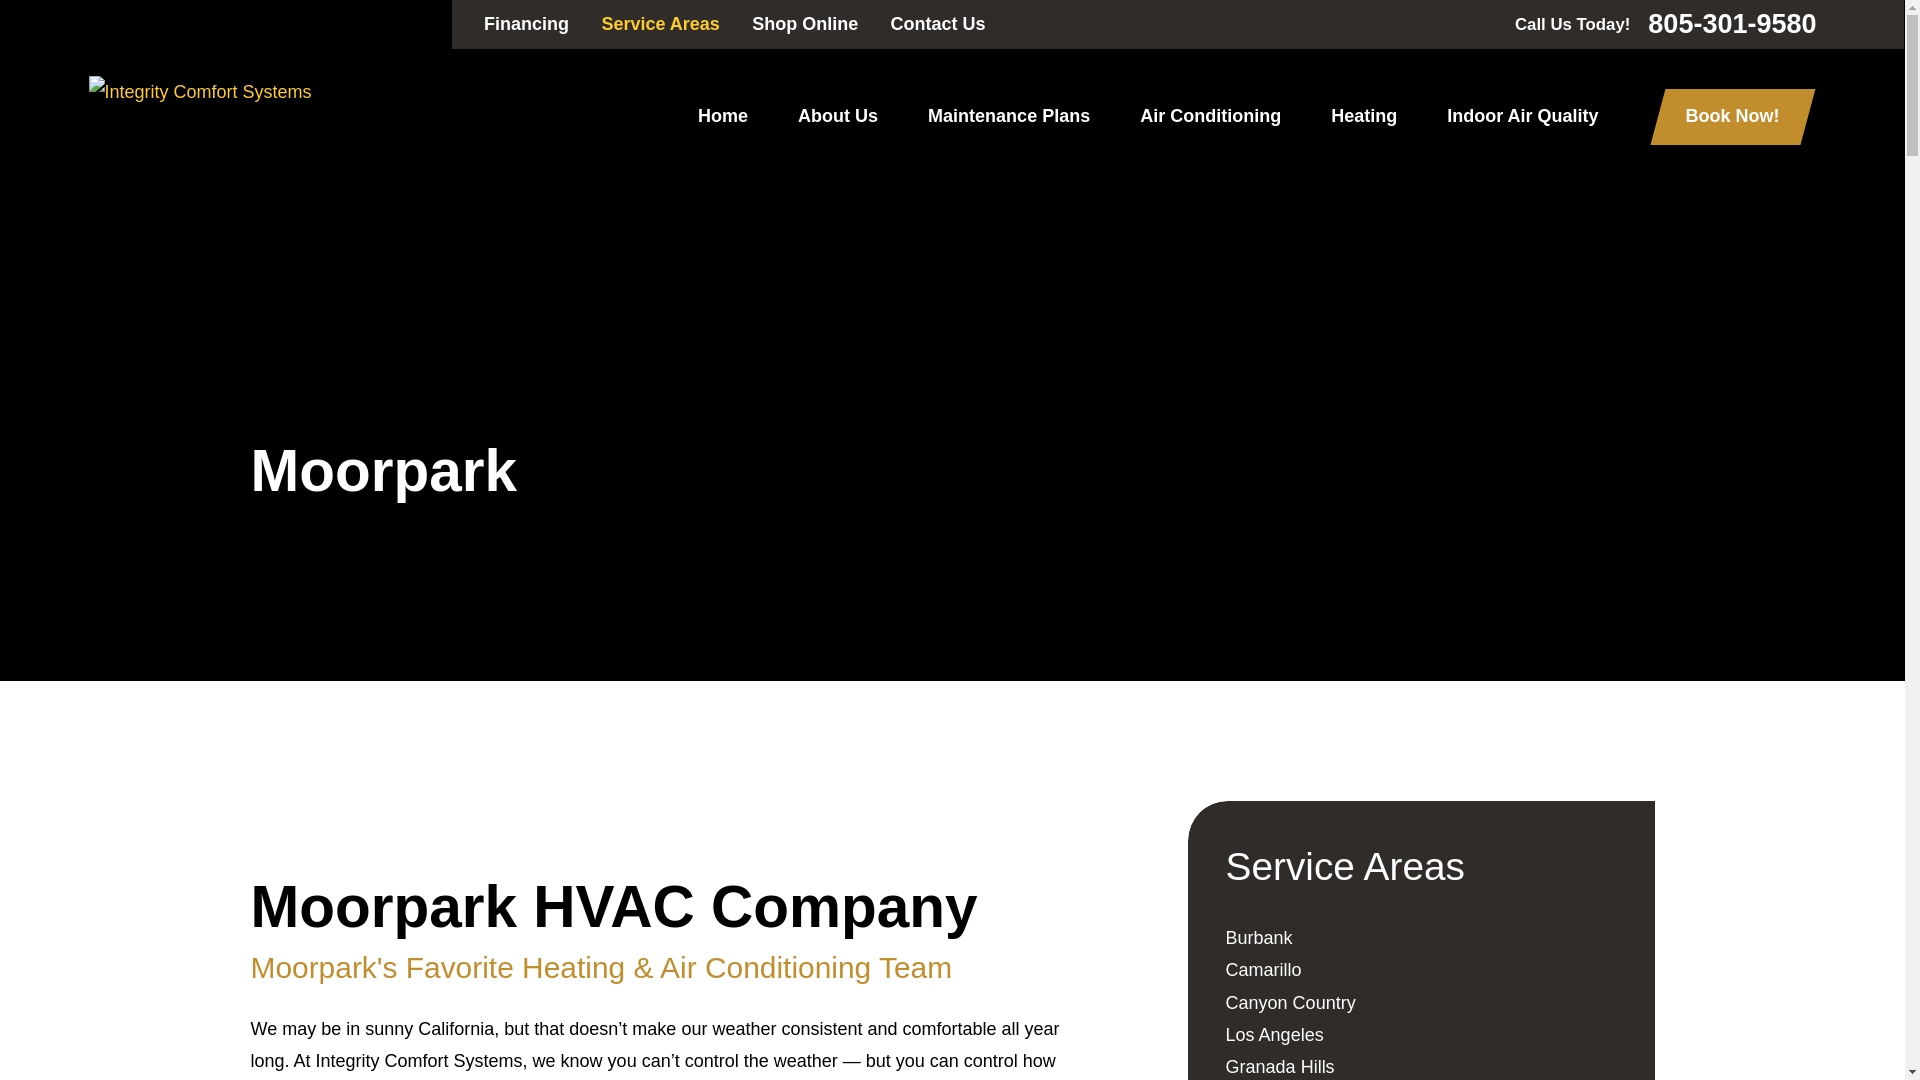  I want to click on Financing, so click(526, 24).